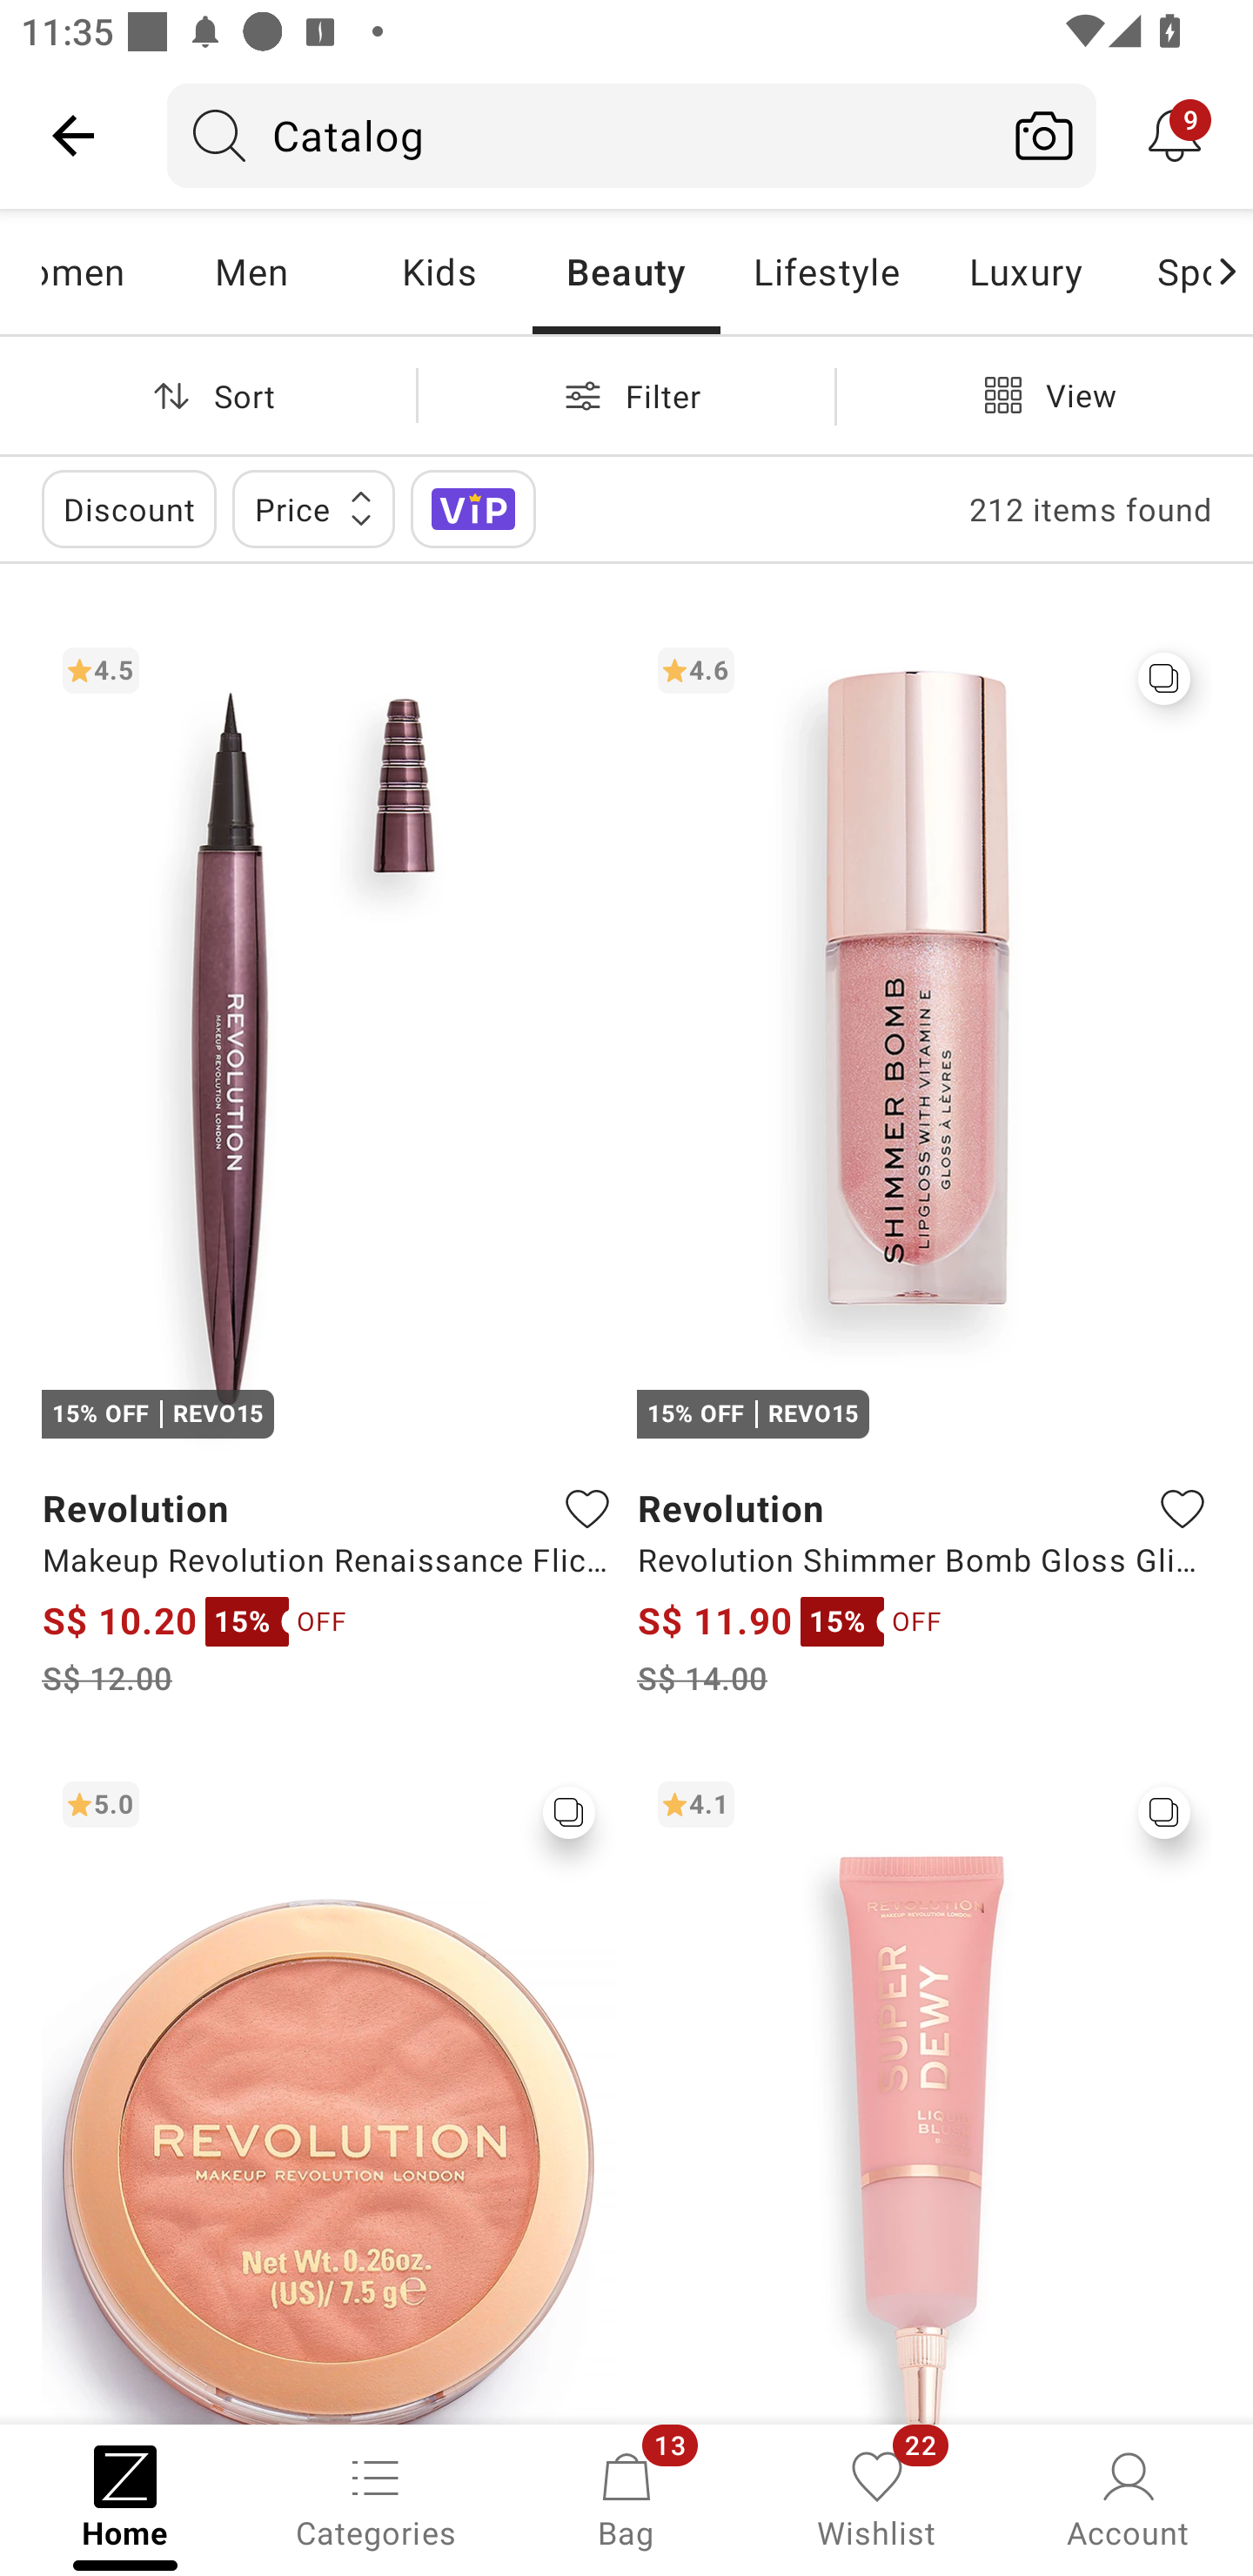 This screenshot has width=1253, height=2576. I want to click on Account, so click(1128, 2498).